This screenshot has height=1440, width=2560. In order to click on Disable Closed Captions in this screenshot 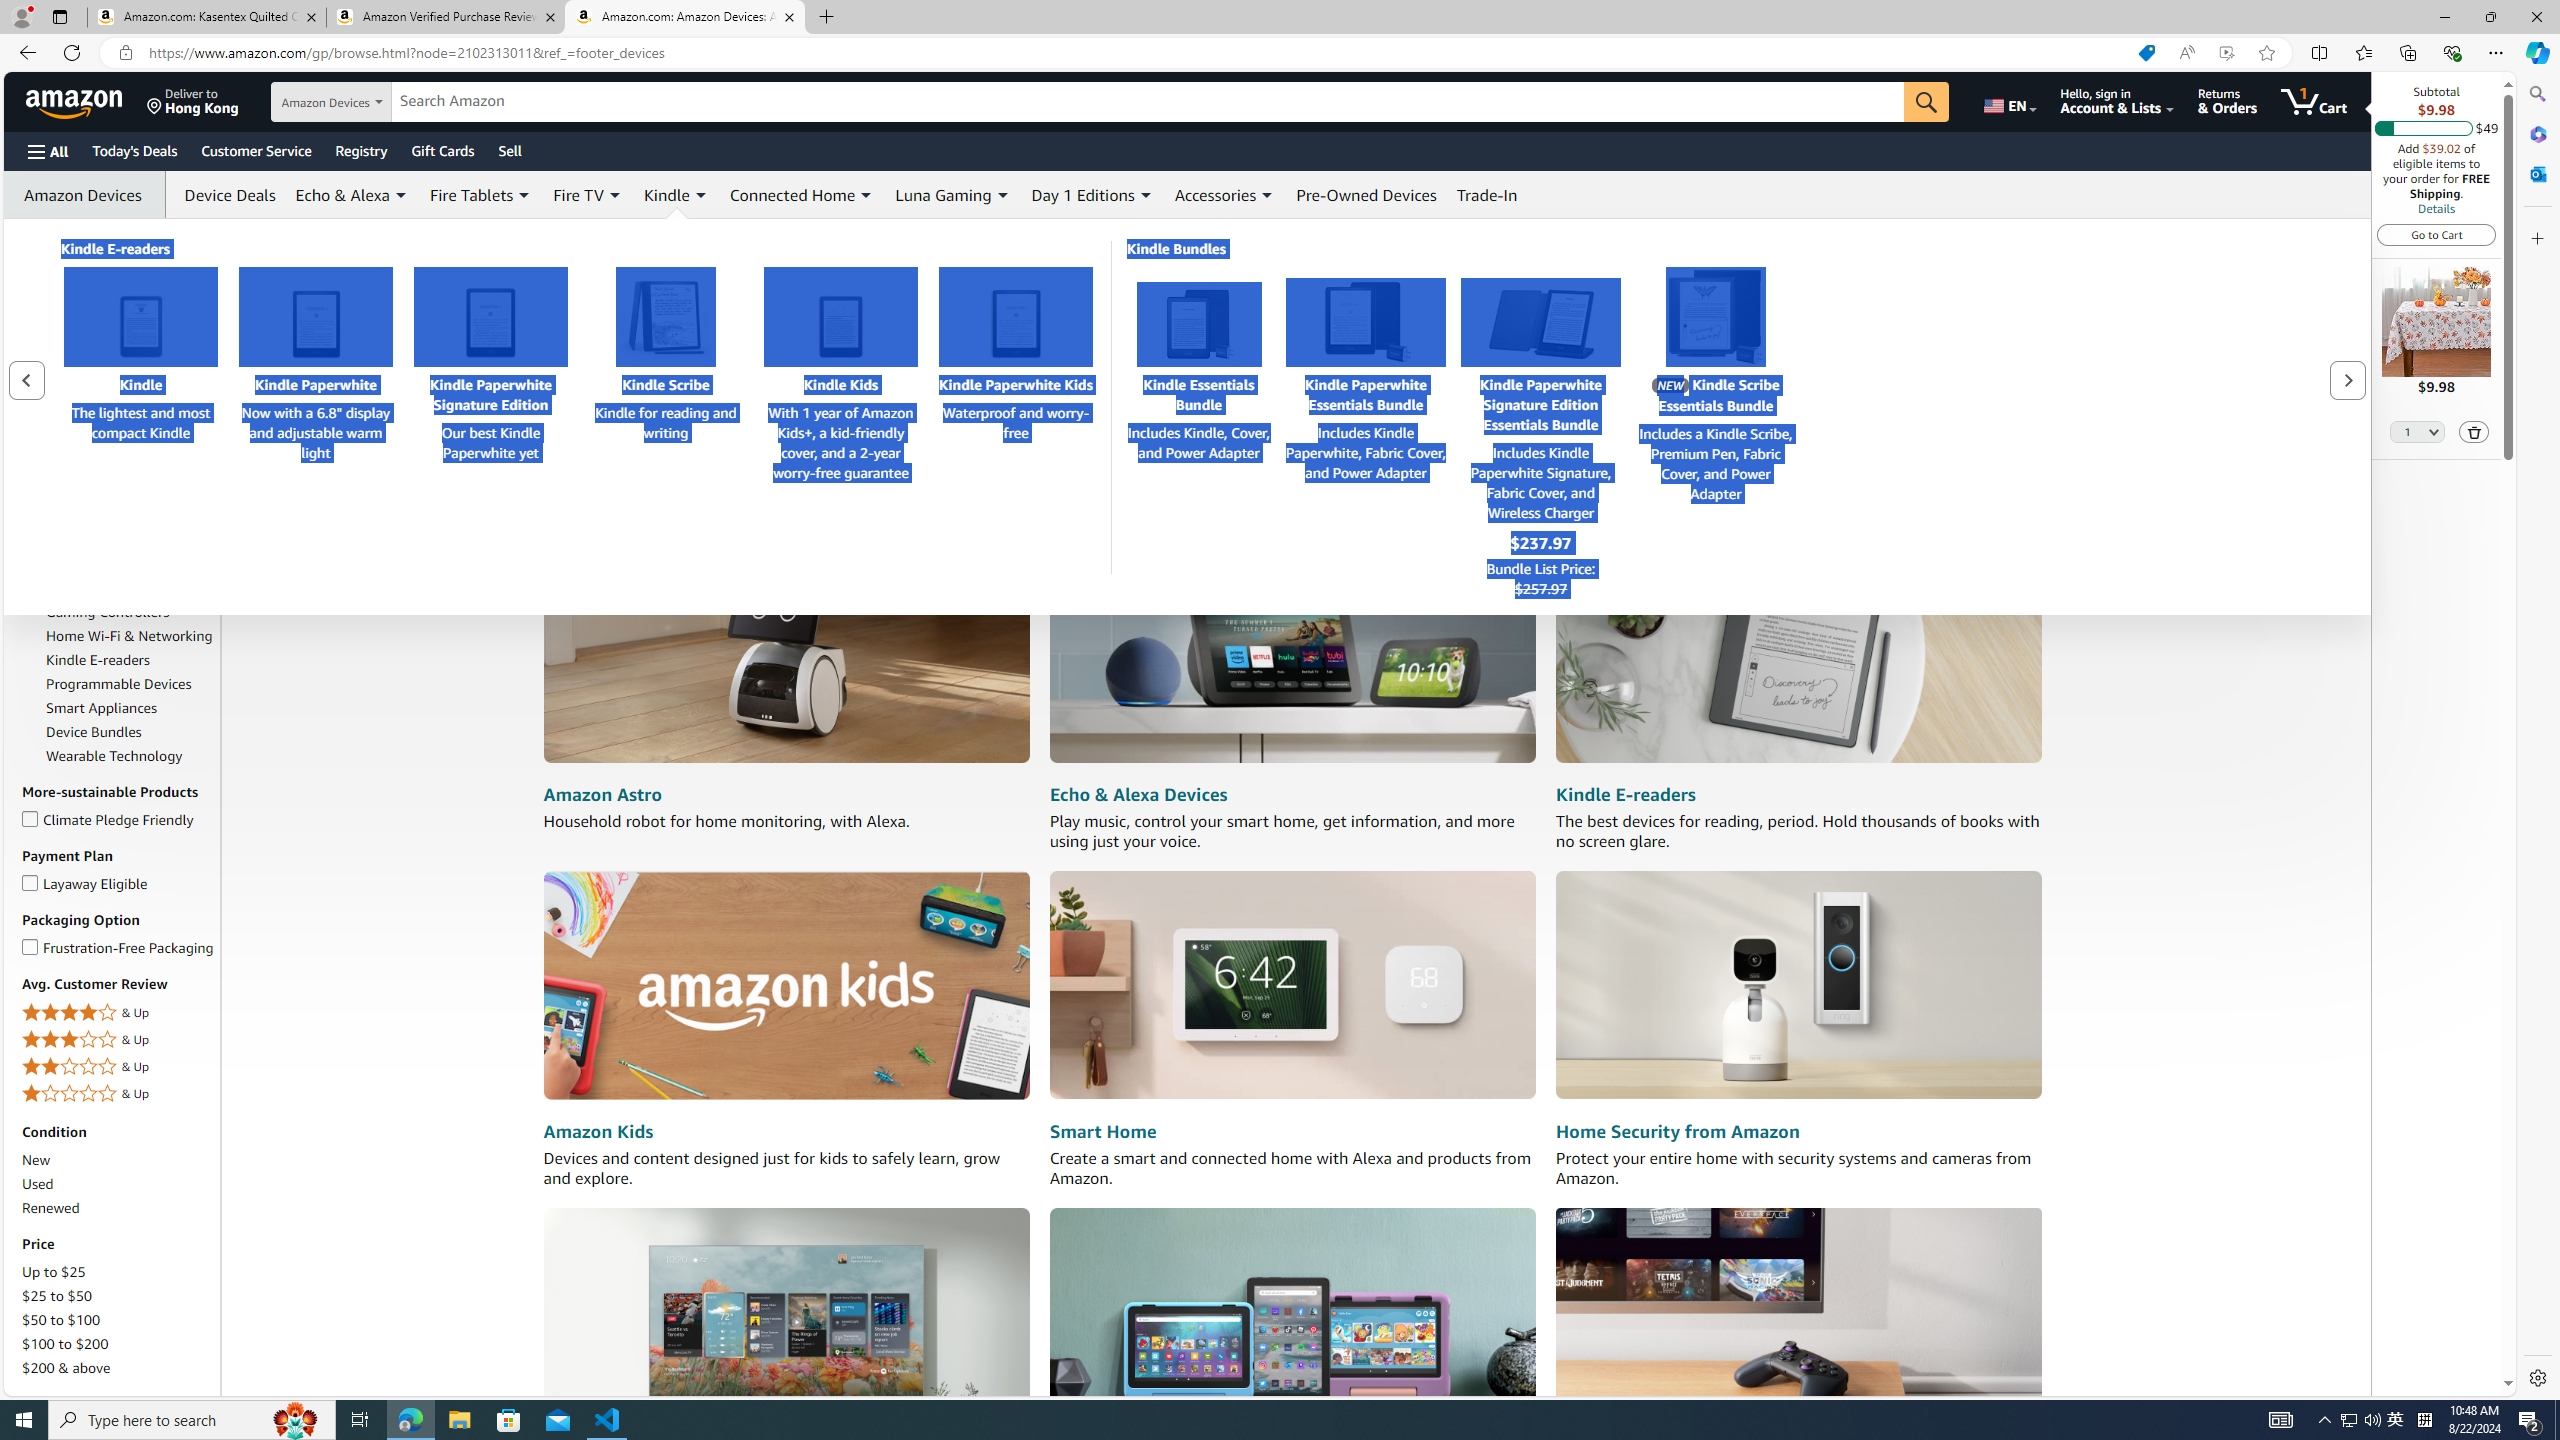, I will do `click(964, 470)`.